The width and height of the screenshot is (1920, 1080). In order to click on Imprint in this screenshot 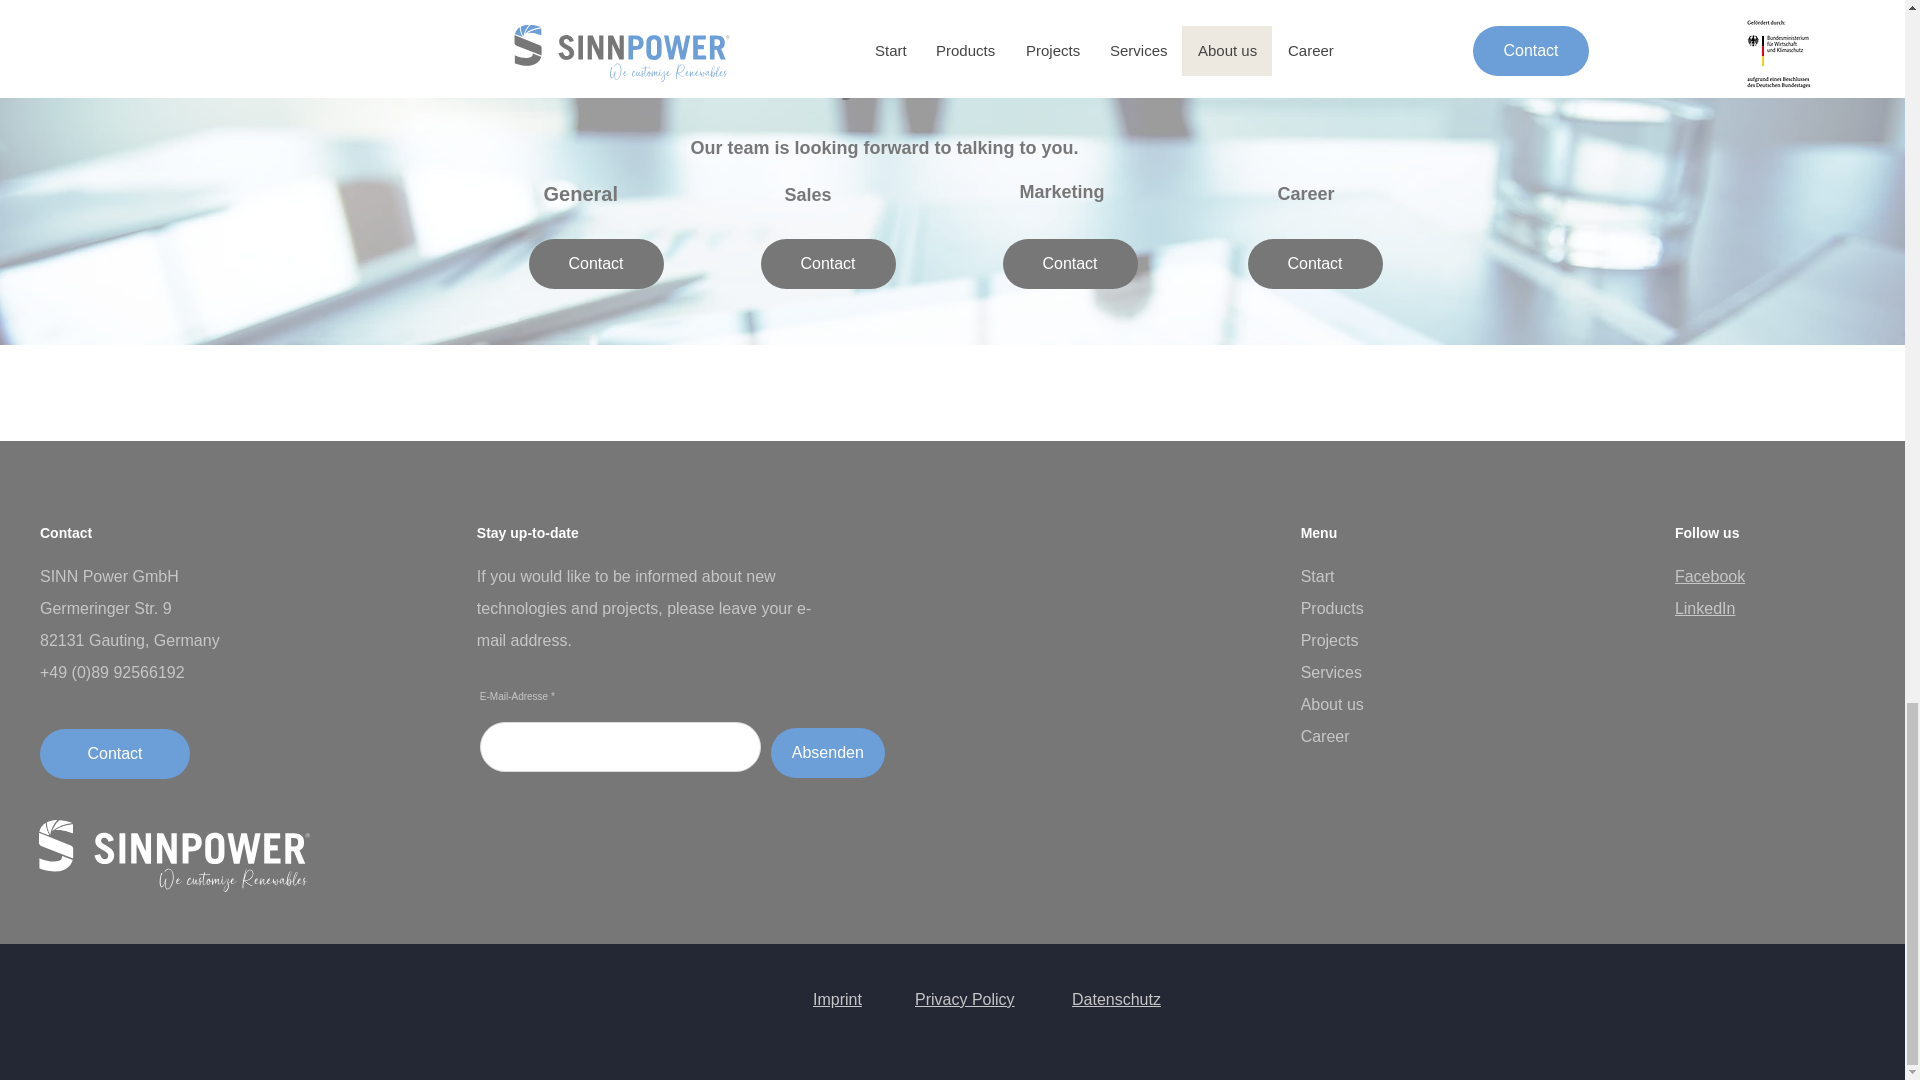, I will do `click(837, 999)`.